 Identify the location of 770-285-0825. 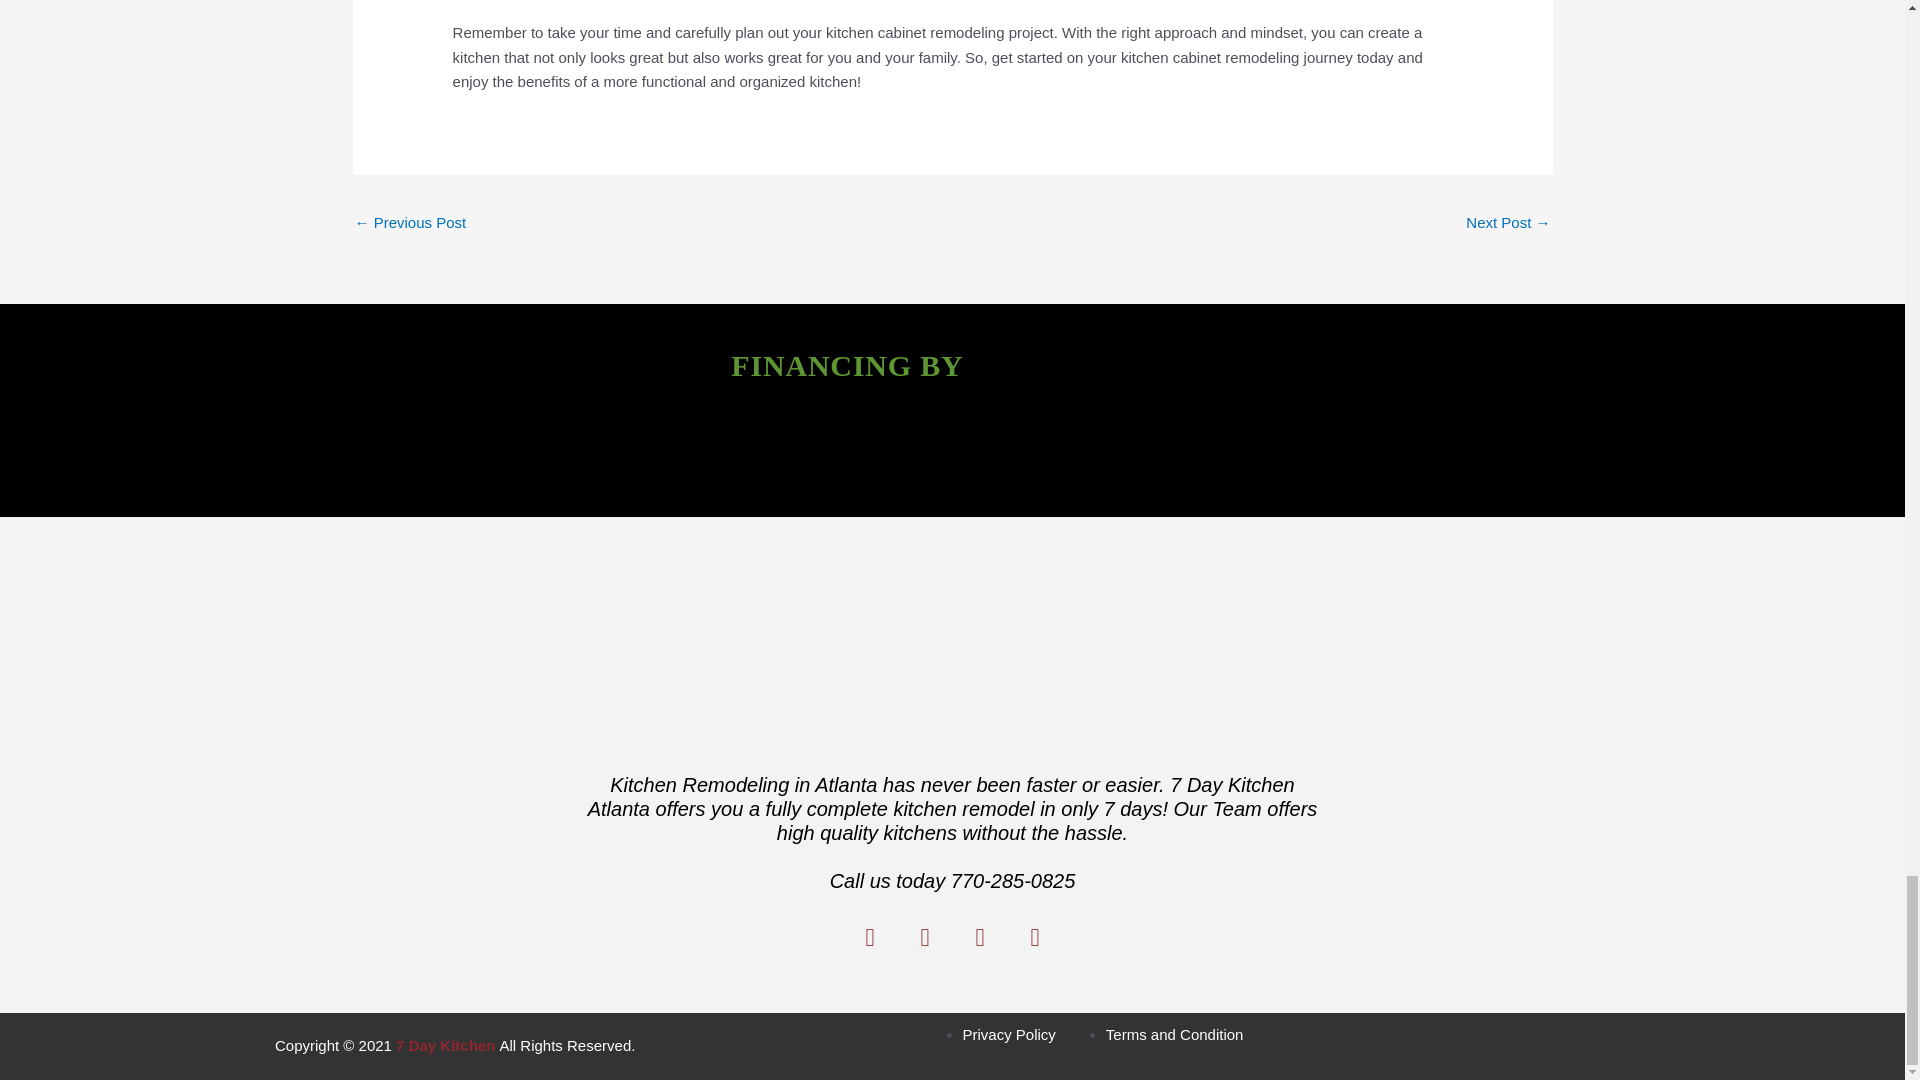
(1012, 881).